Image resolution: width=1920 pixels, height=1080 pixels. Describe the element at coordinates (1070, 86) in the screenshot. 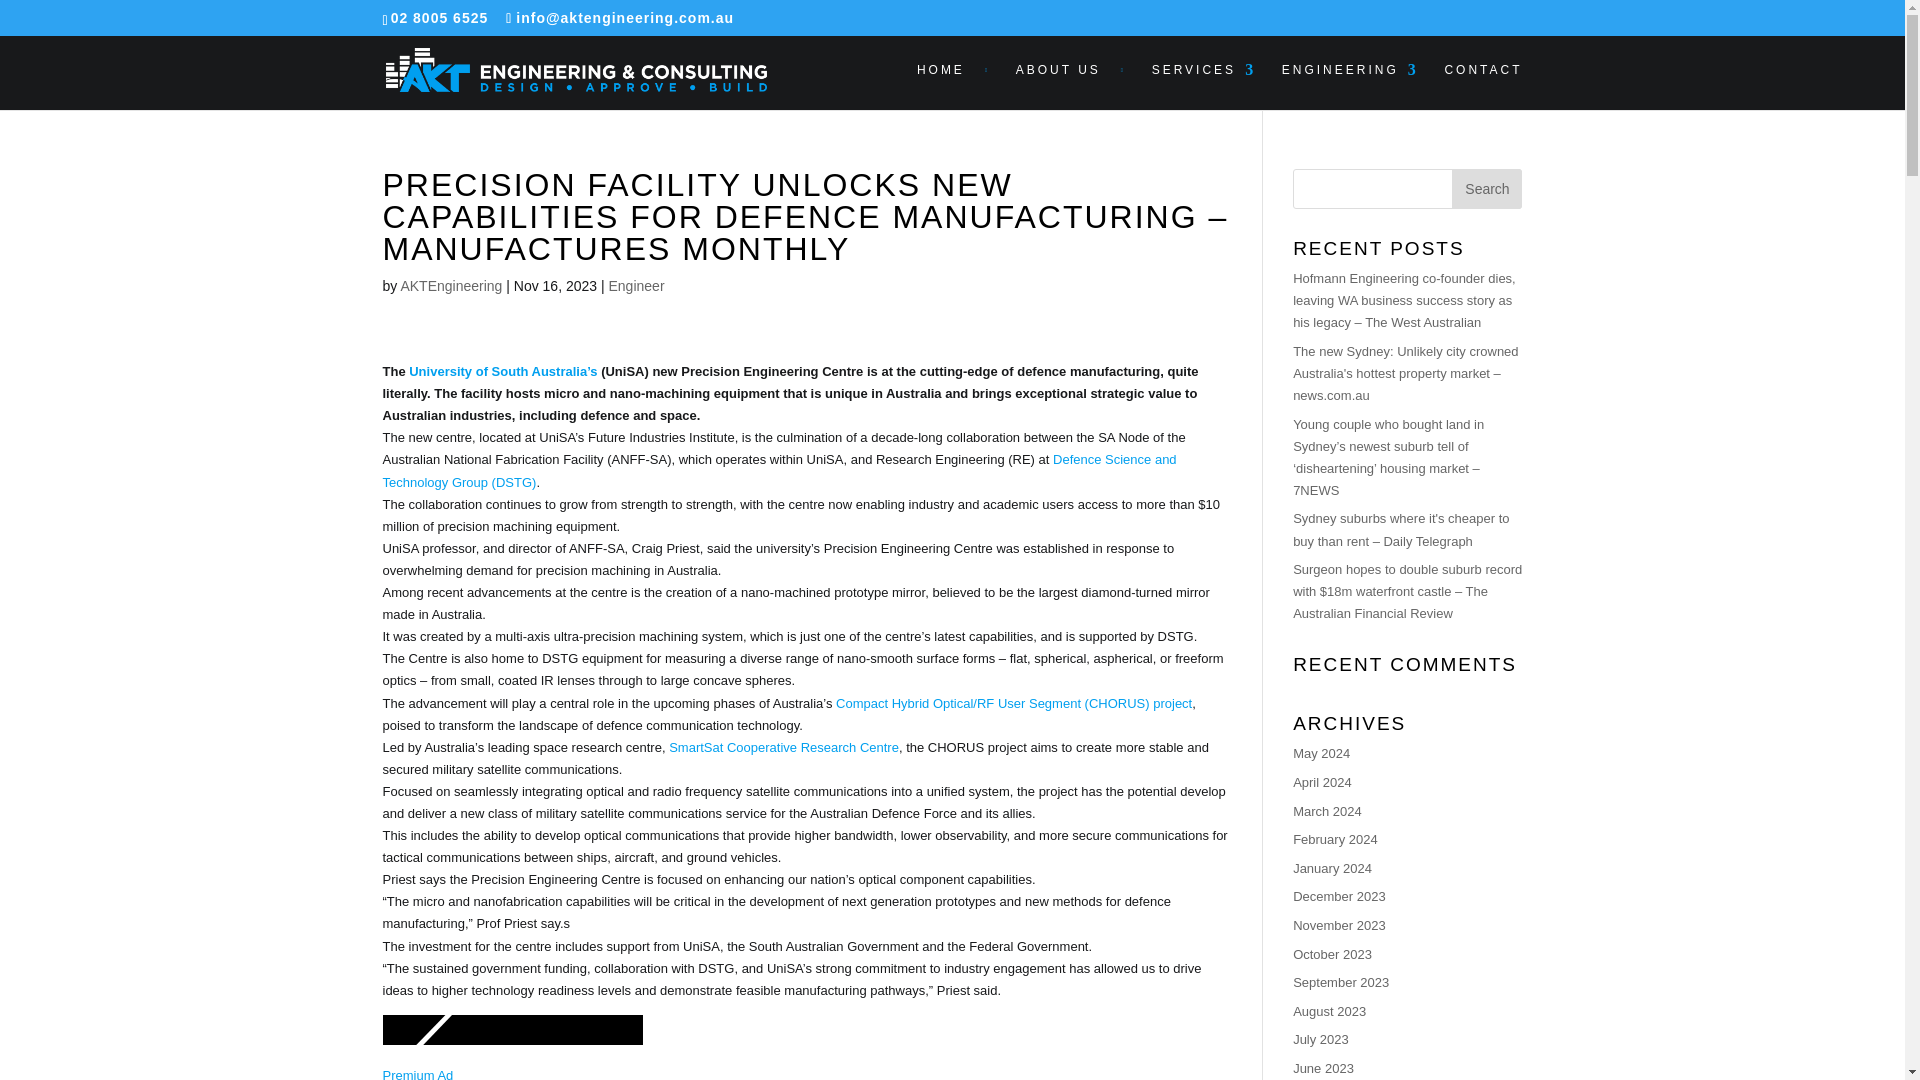

I see `ABOUT US` at that location.